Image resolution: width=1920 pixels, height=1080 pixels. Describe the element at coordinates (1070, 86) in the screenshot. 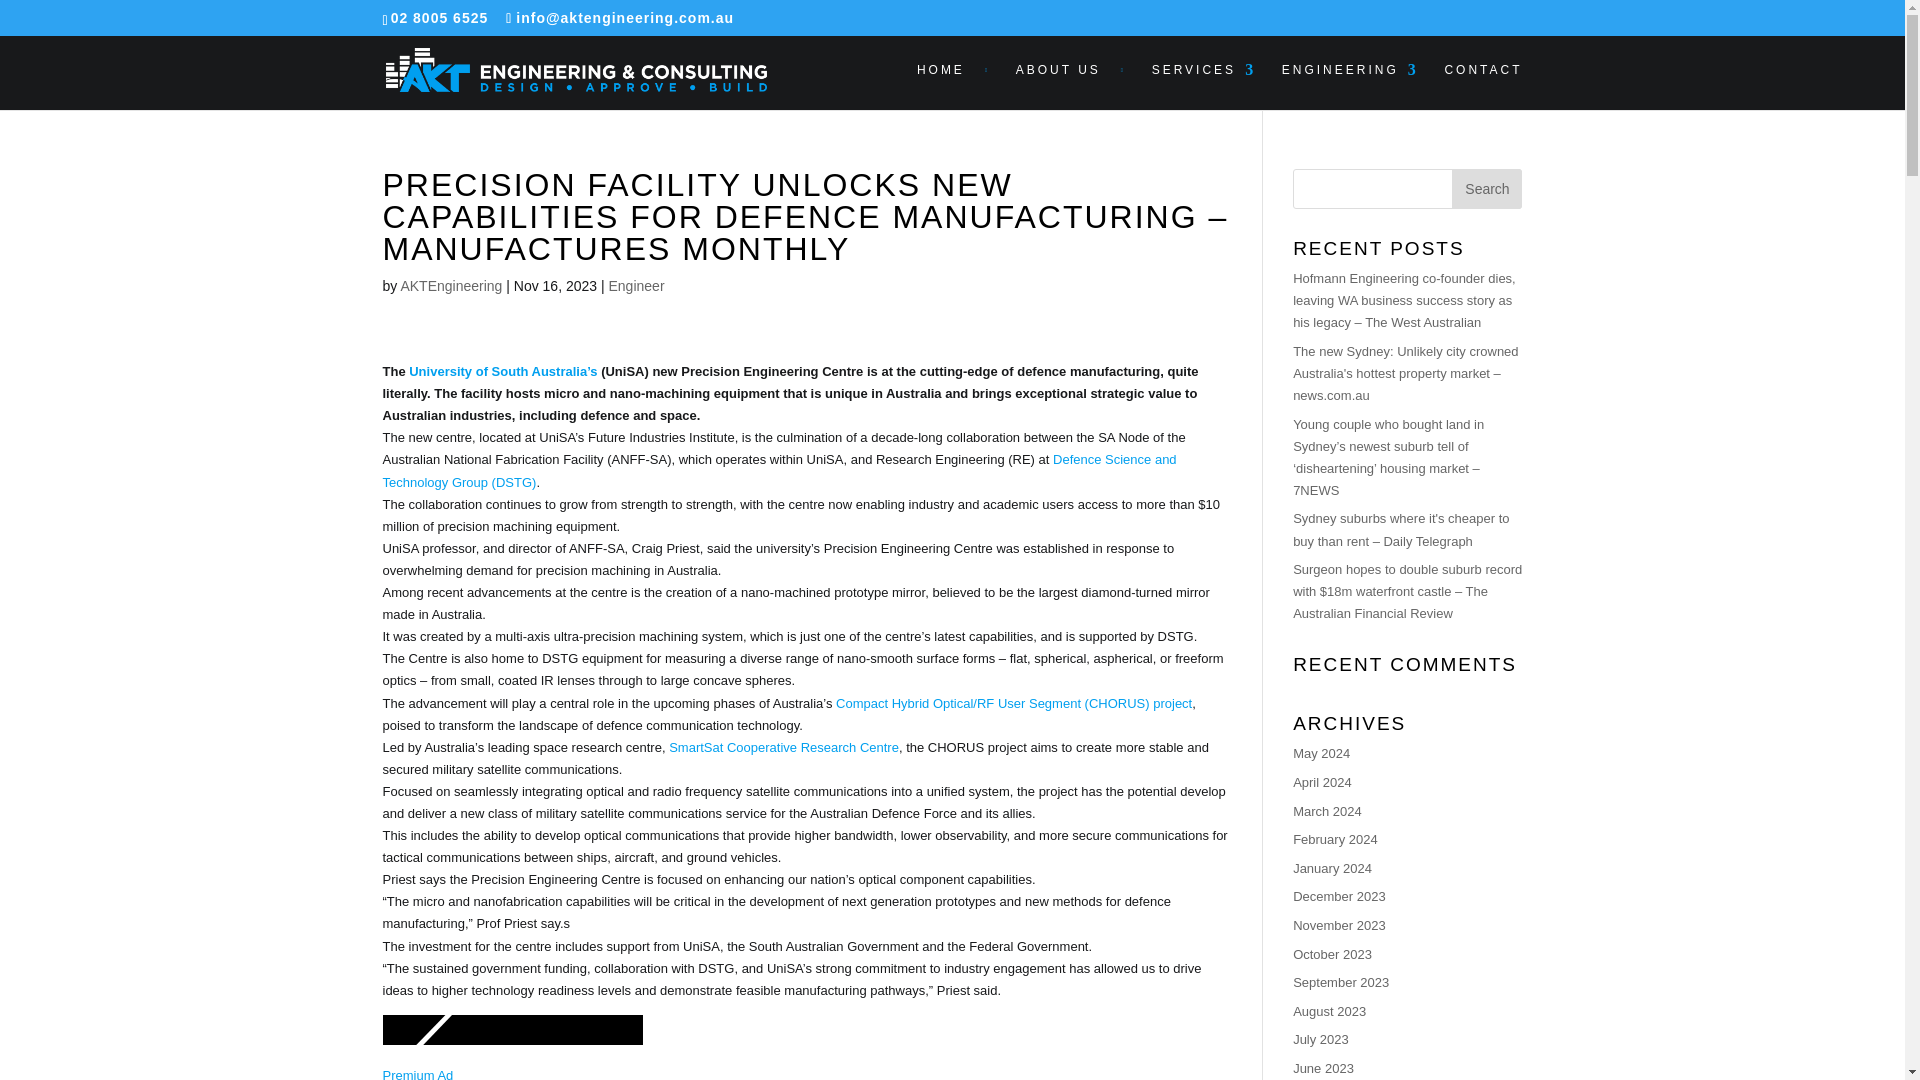

I see `ABOUT US` at that location.